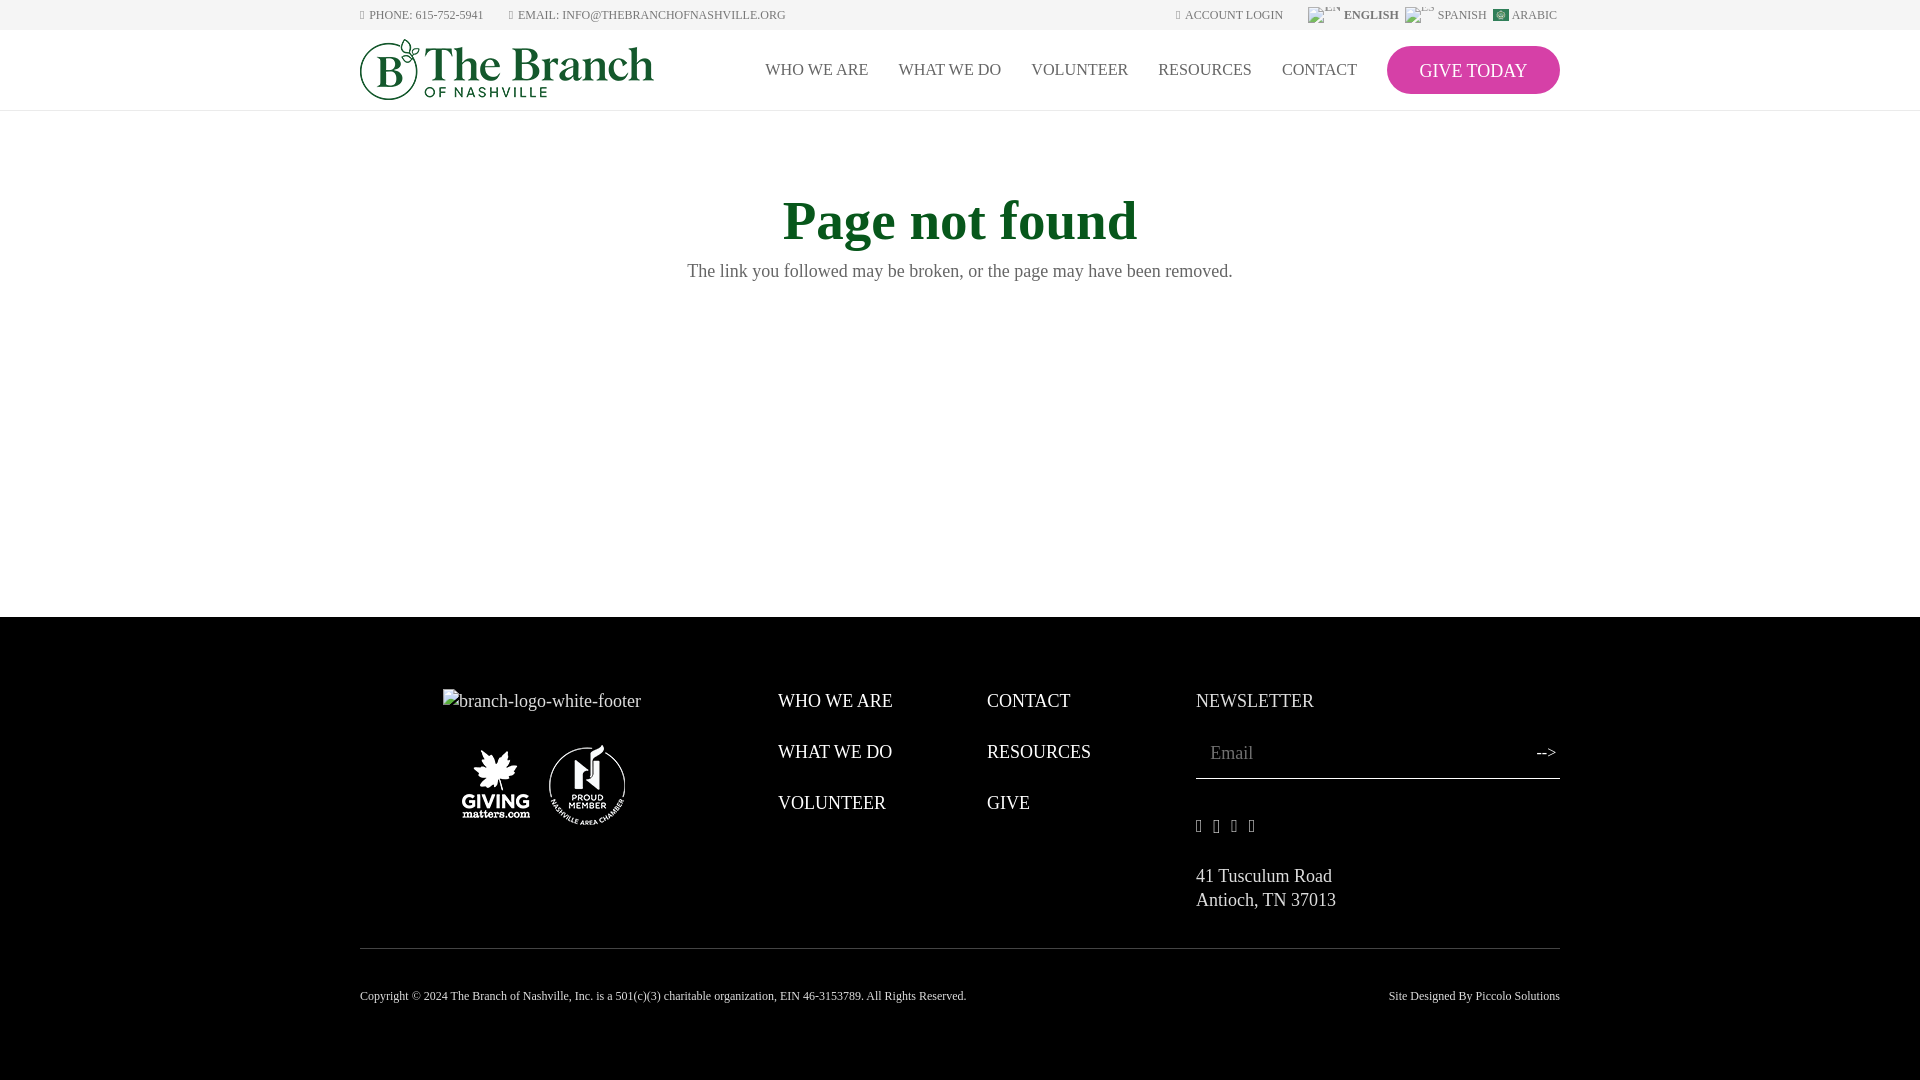 The width and height of the screenshot is (1920, 1080). I want to click on RESOURCES, so click(1204, 70).